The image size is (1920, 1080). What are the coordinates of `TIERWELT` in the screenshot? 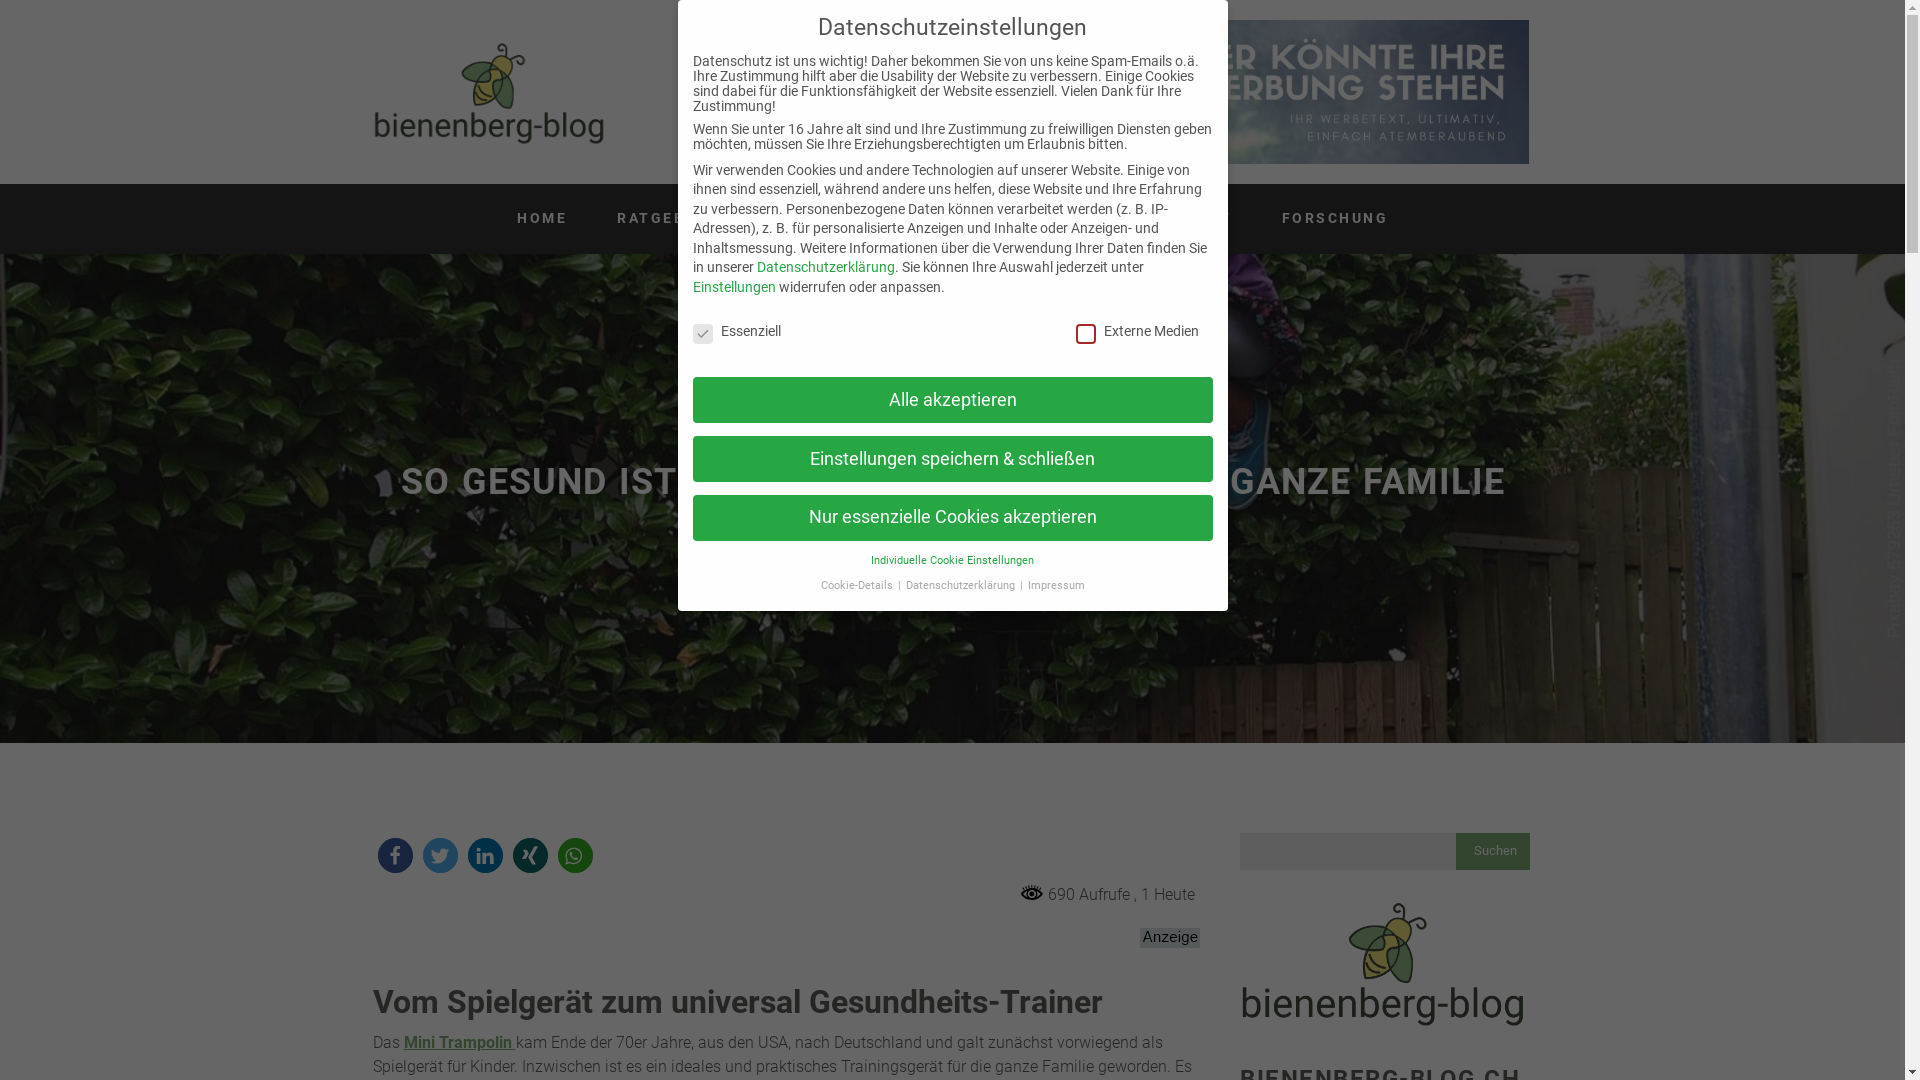 It's located at (800, 219).